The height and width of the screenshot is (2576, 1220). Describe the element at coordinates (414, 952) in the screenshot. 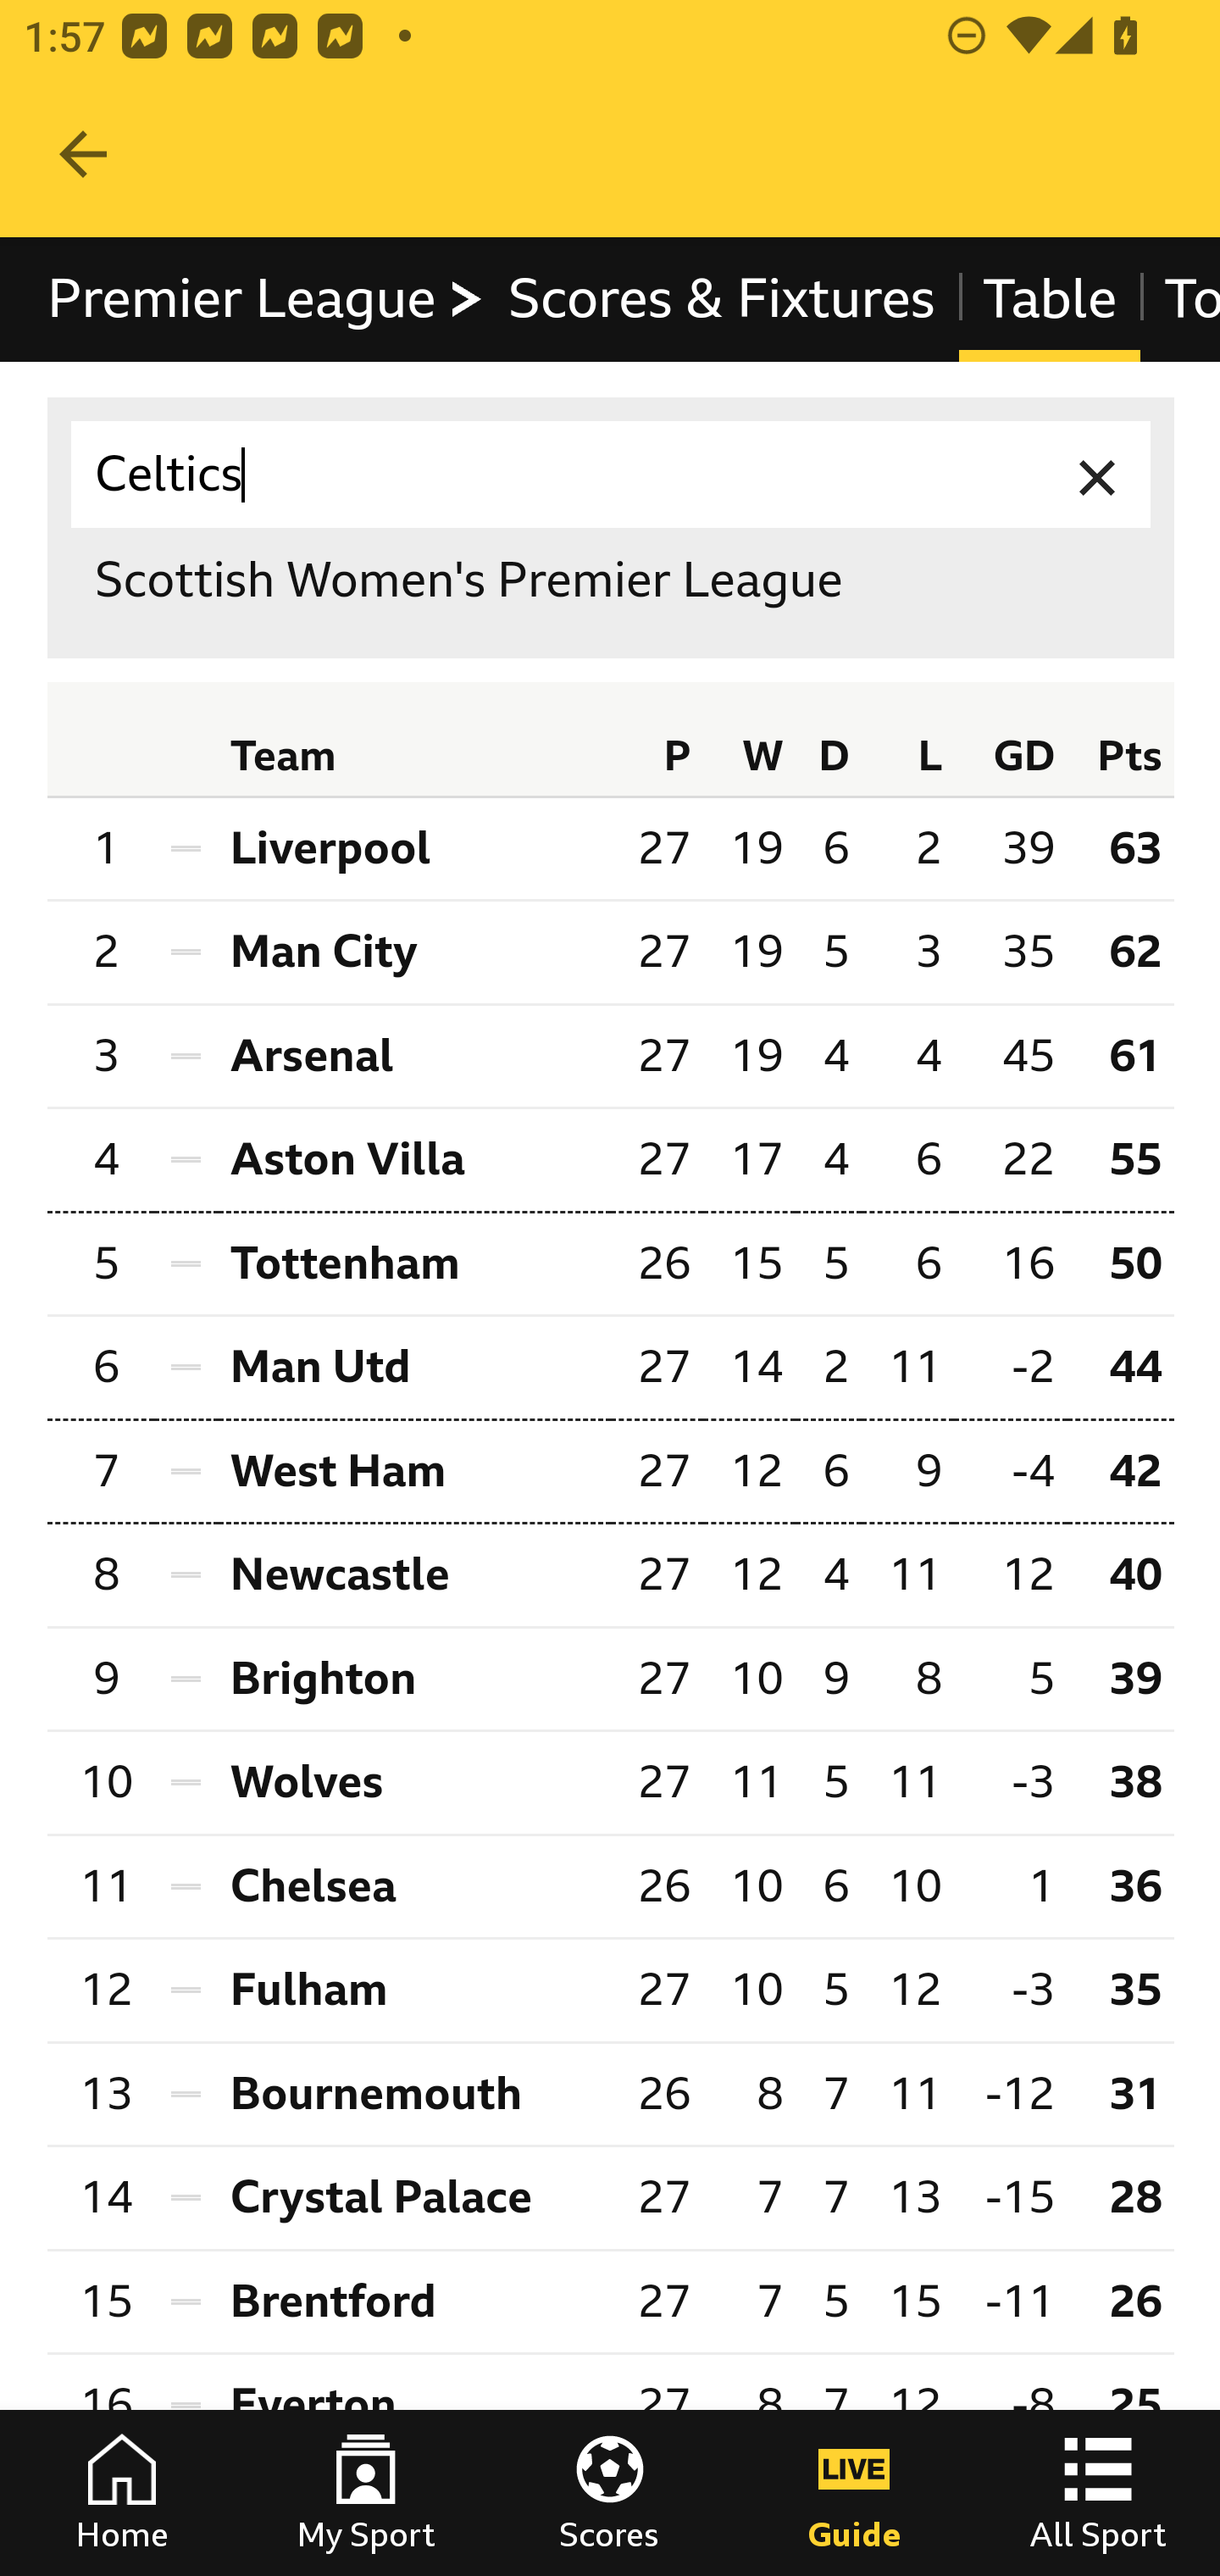

I see `Man City Manchester City` at that location.